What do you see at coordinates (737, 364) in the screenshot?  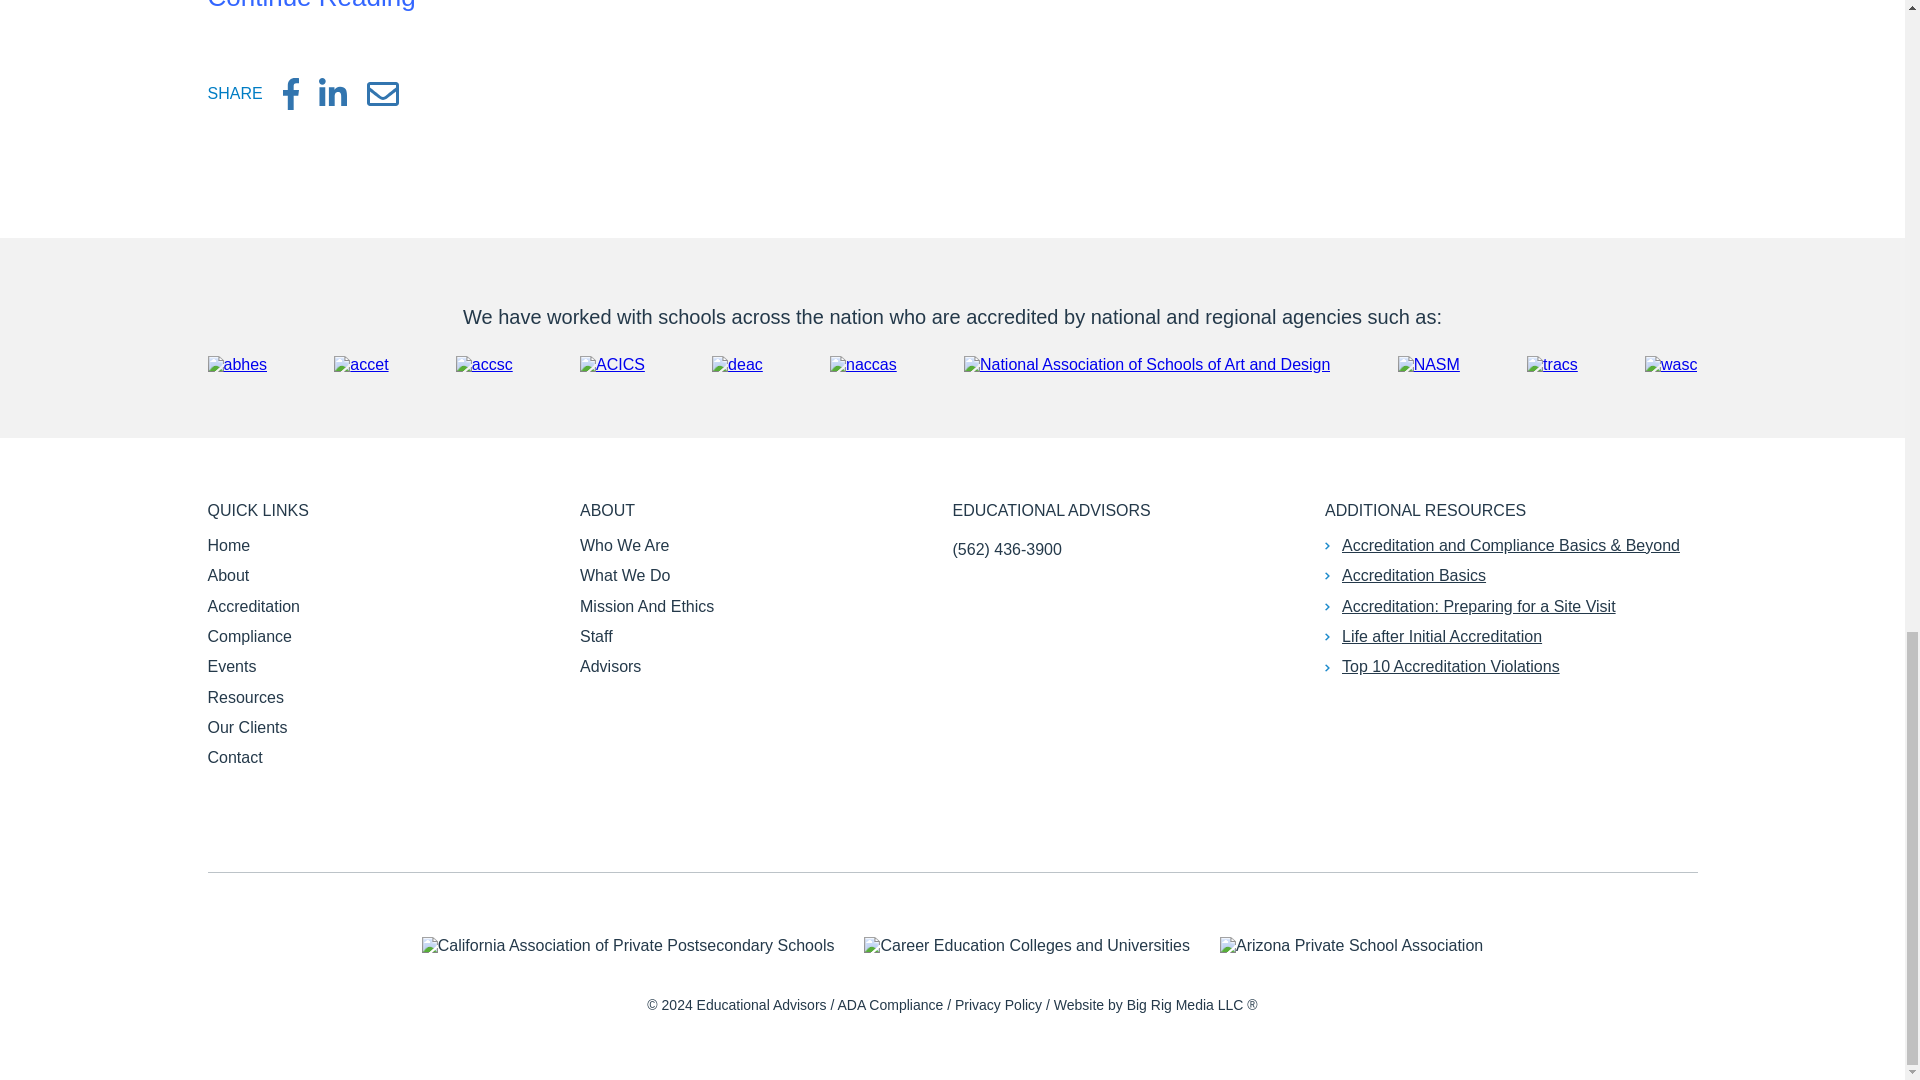 I see `deac` at bounding box center [737, 364].